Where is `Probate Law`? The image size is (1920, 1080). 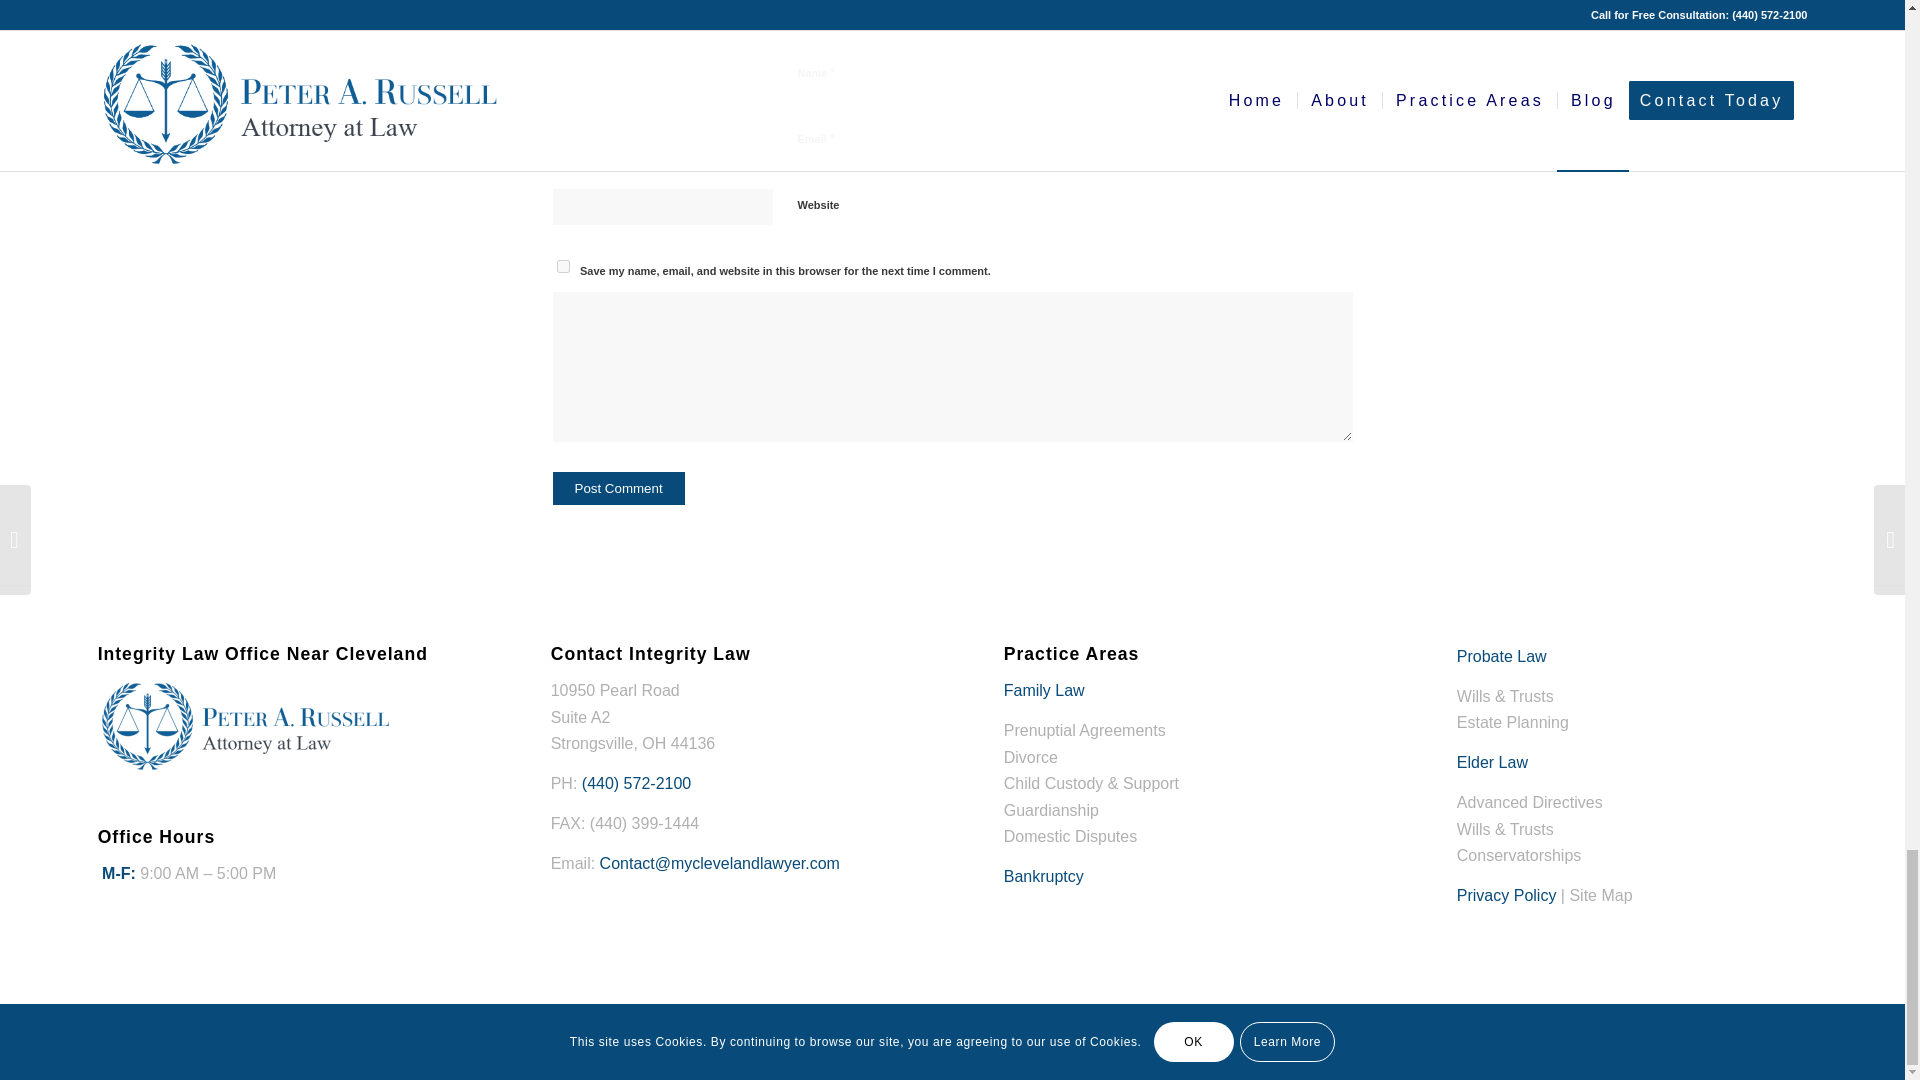 Probate Law is located at coordinates (1502, 656).